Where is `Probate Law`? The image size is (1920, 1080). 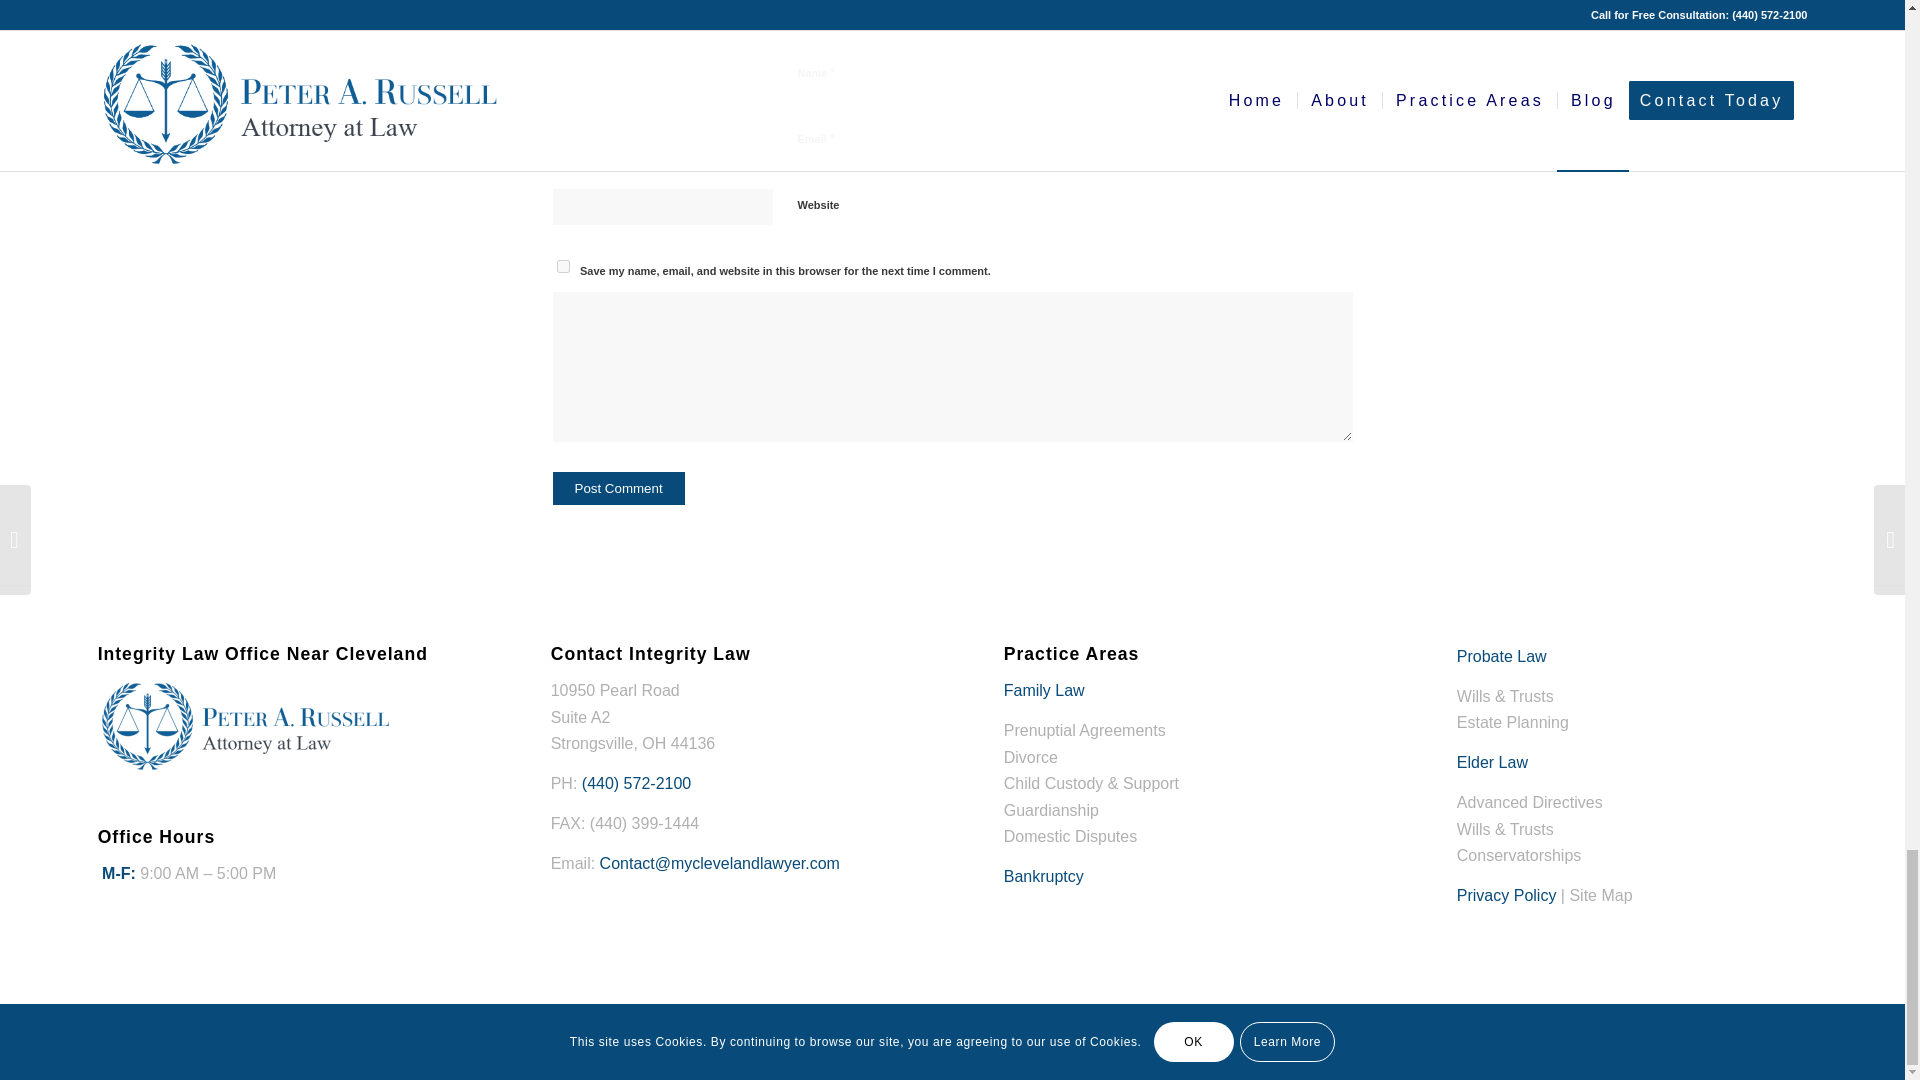 Probate Law is located at coordinates (1502, 656).